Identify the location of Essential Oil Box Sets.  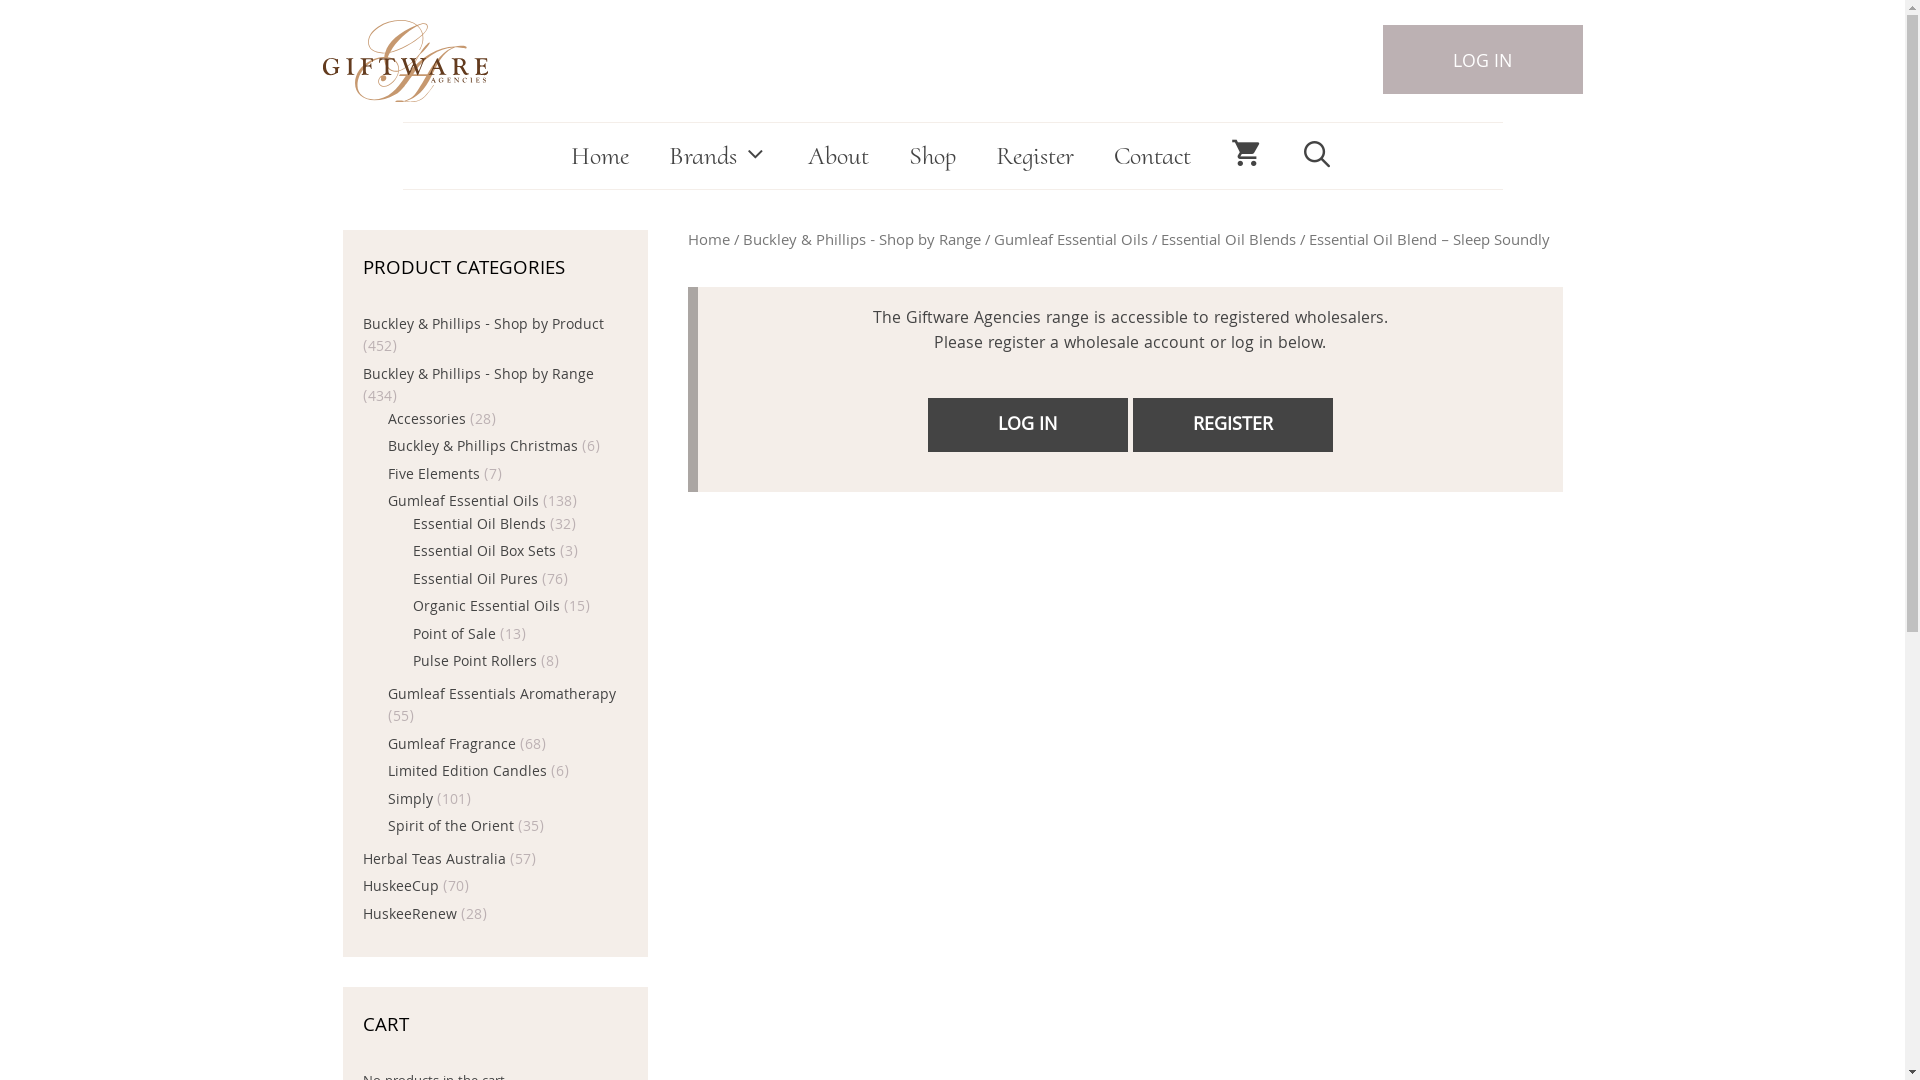
(484, 553).